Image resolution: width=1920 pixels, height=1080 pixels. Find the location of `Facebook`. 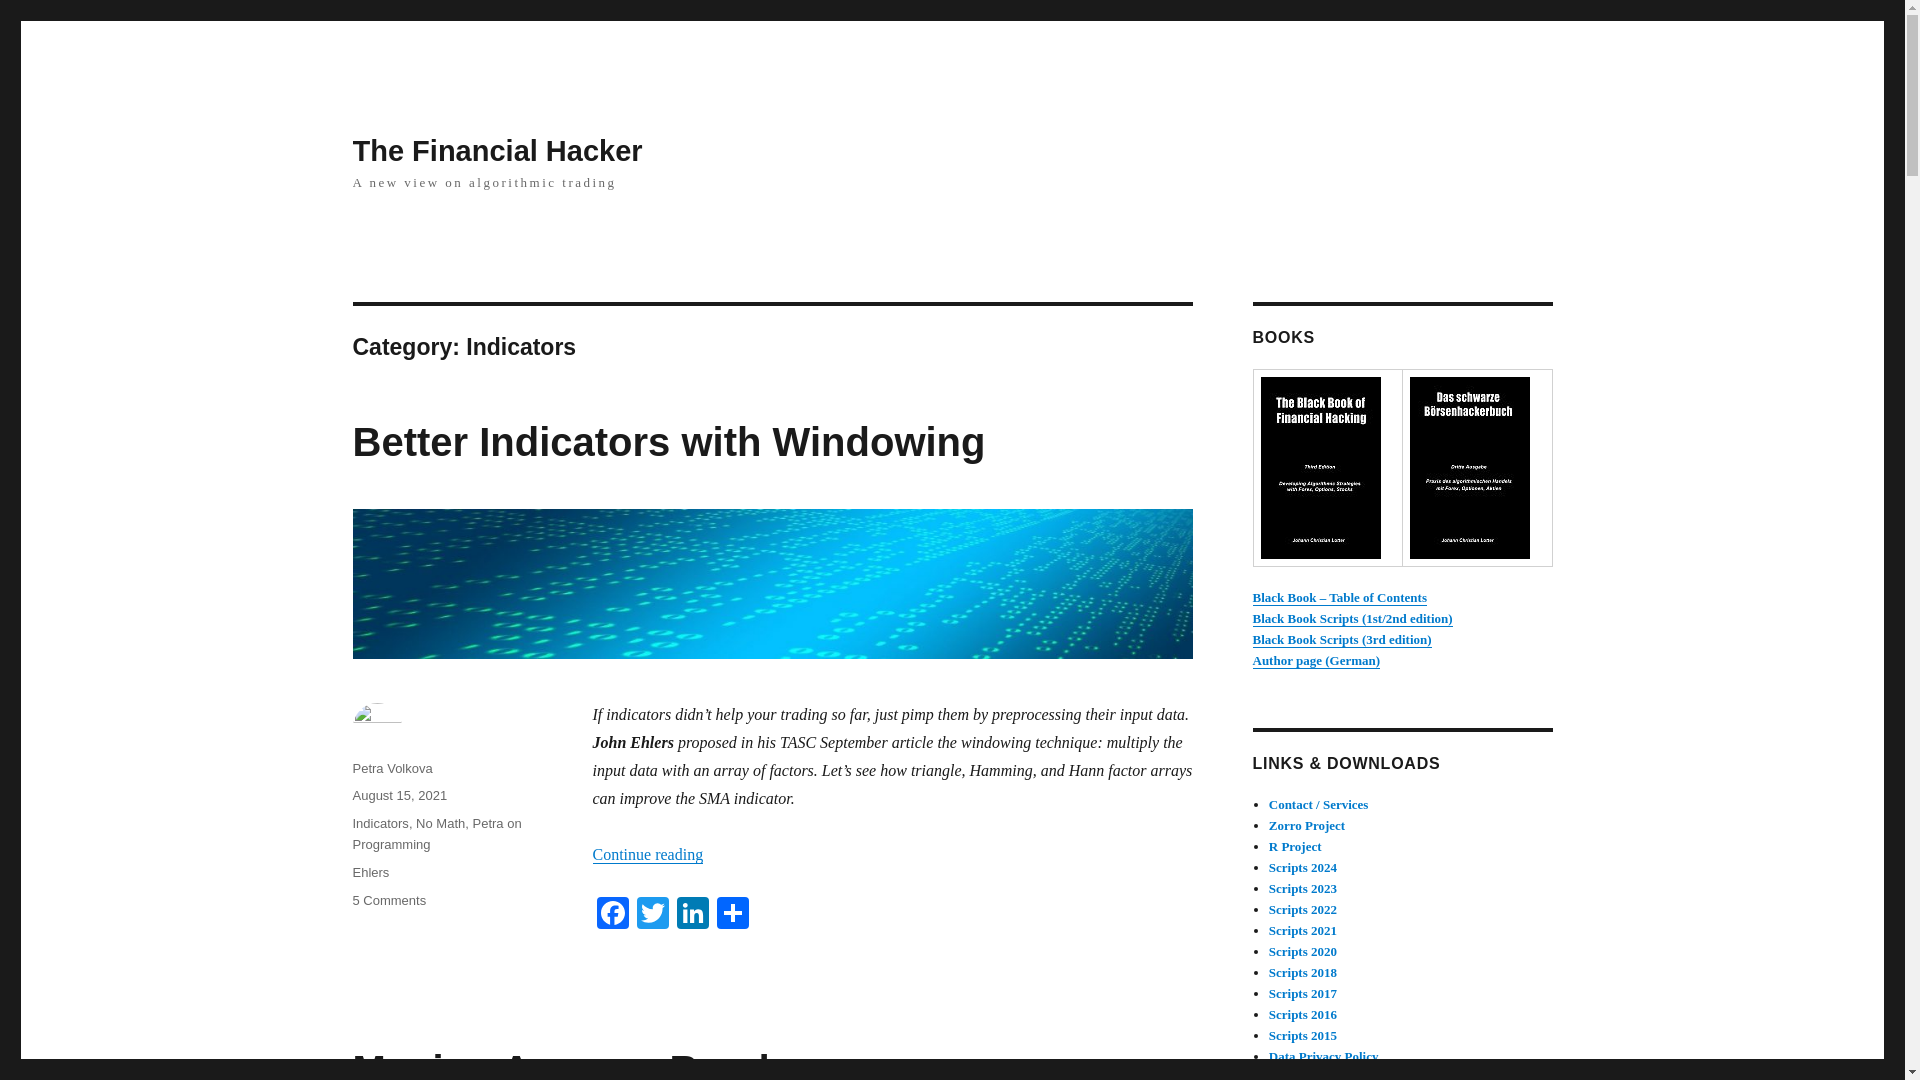

Facebook is located at coordinates (611, 916).